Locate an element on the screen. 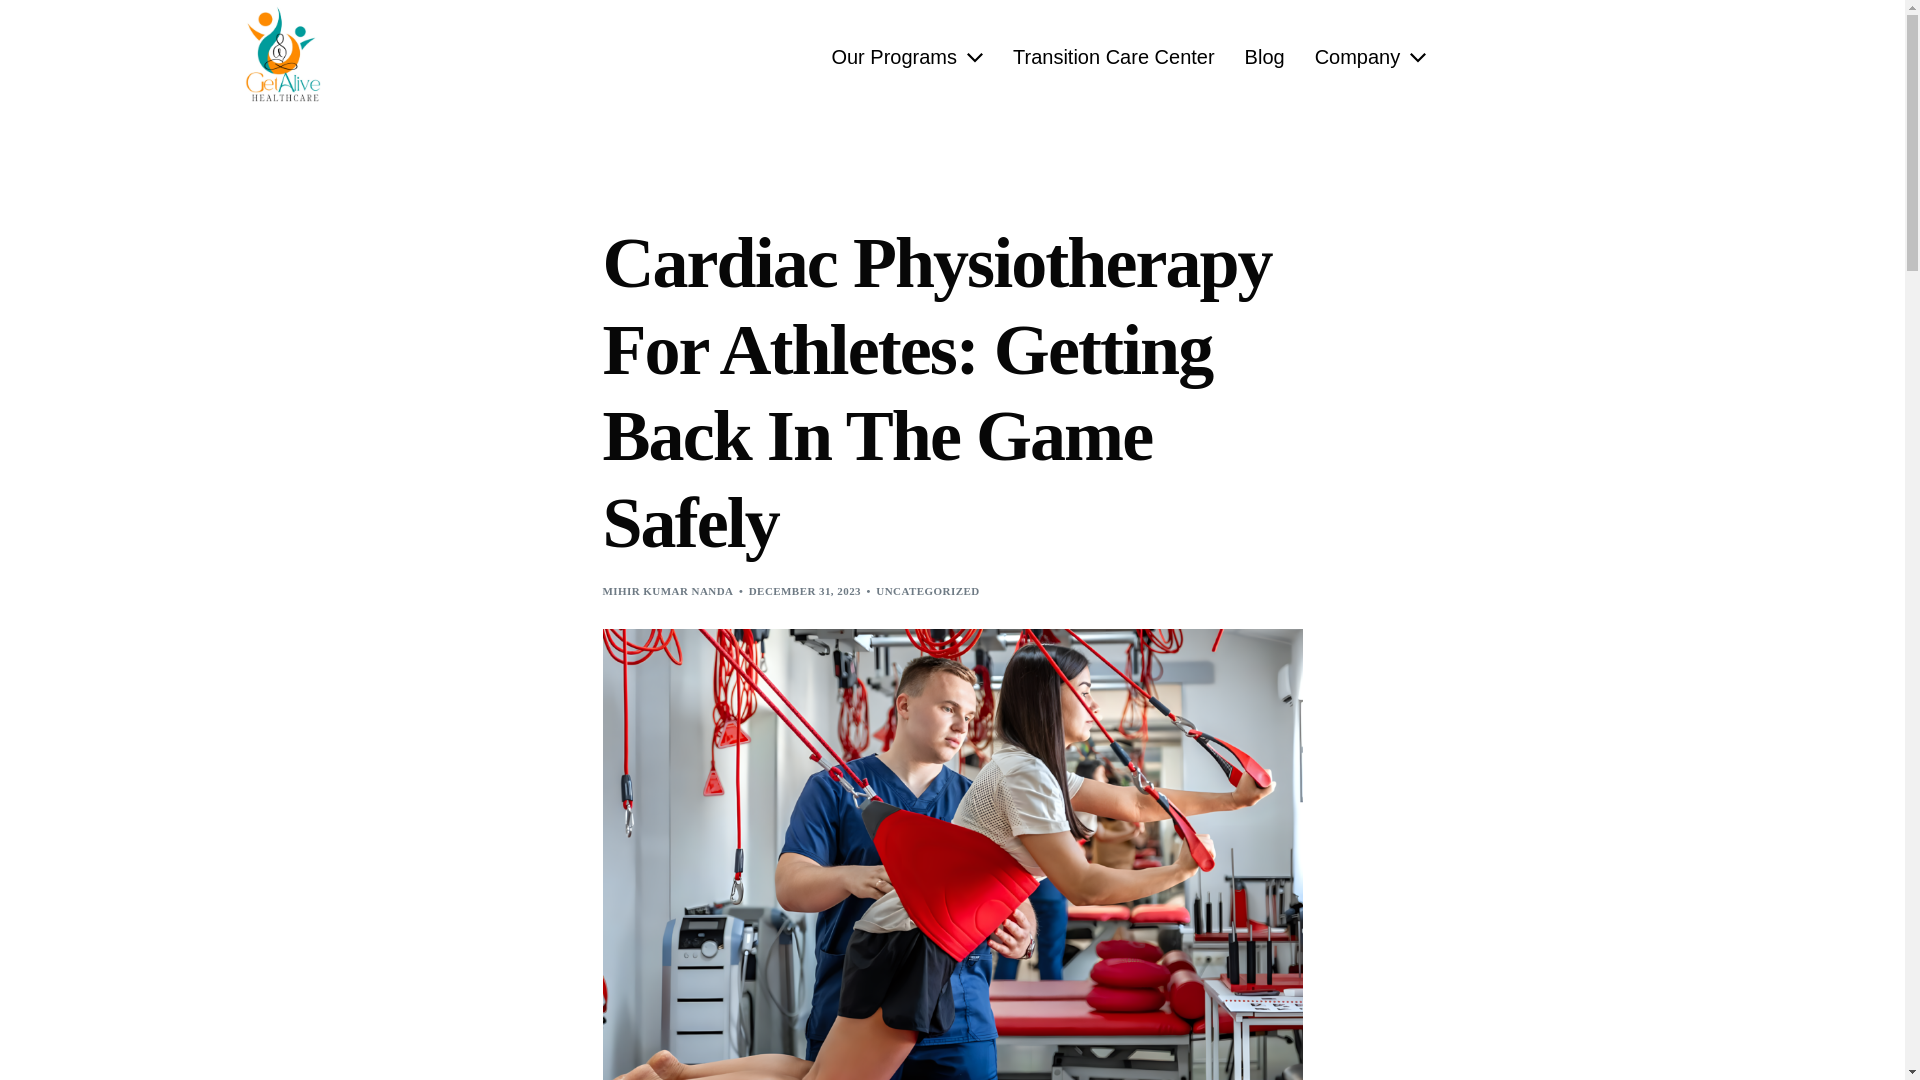 The image size is (1920, 1080). Transition Care Center is located at coordinates (1114, 57).